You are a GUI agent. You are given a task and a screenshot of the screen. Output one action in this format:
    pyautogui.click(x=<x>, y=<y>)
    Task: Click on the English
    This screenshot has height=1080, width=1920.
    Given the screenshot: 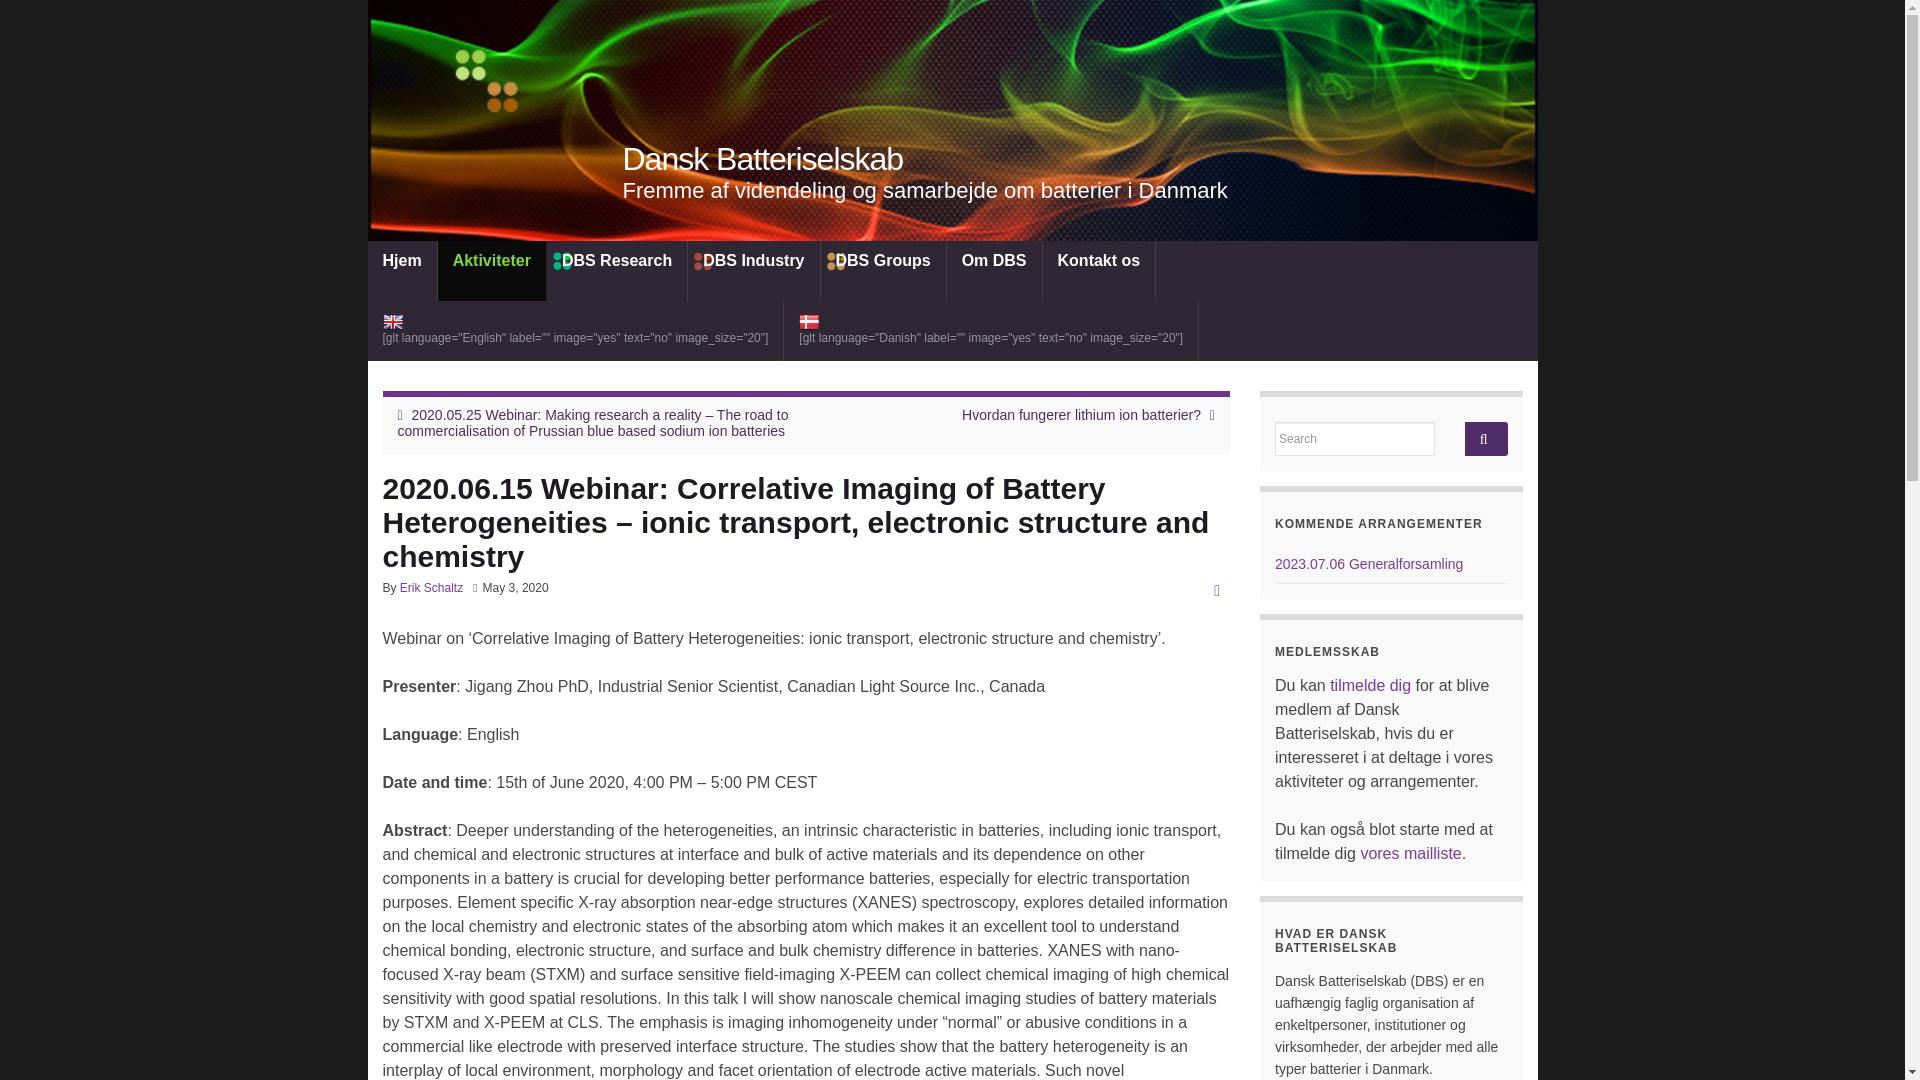 What is the action you would take?
    pyautogui.click(x=576, y=330)
    